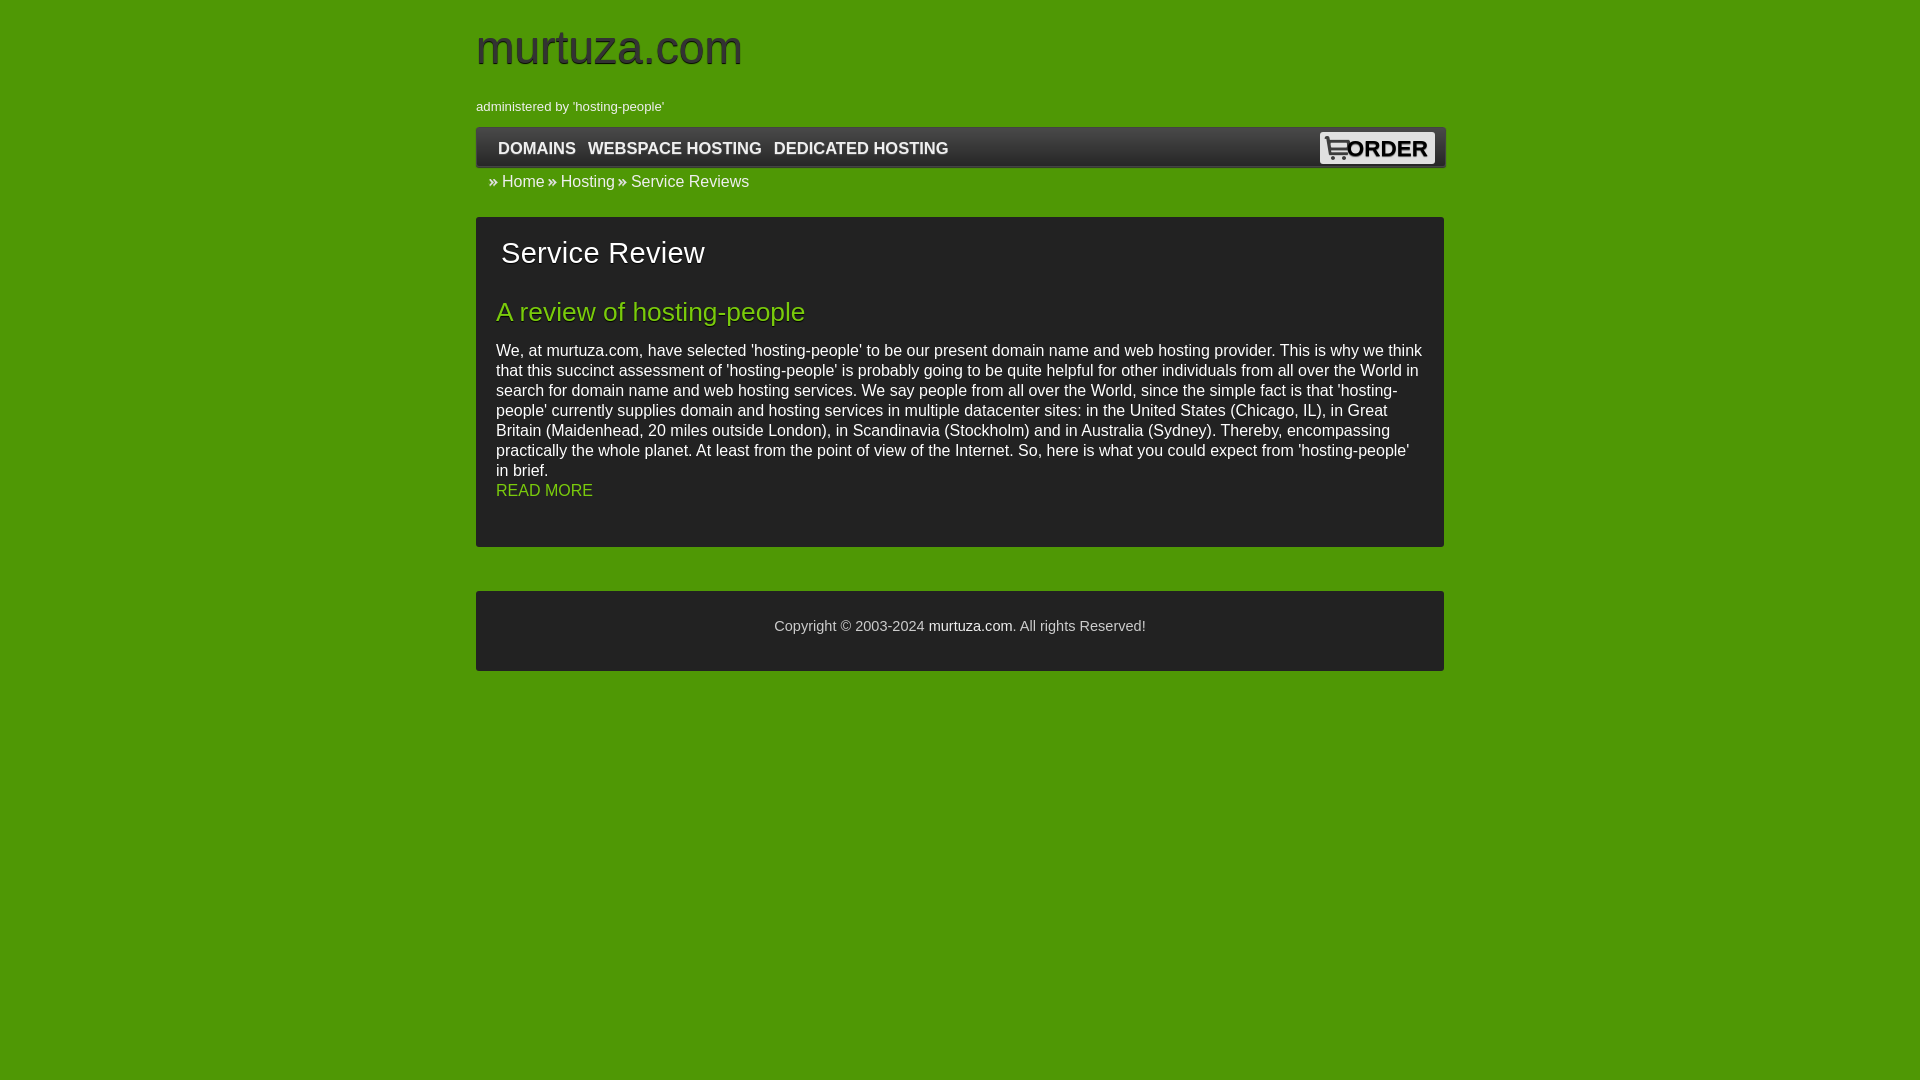 Image resolution: width=1920 pixels, height=1080 pixels. What do you see at coordinates (580, 181) in the screenshot?
I see `Hosting` at bounding box center [580, 181].